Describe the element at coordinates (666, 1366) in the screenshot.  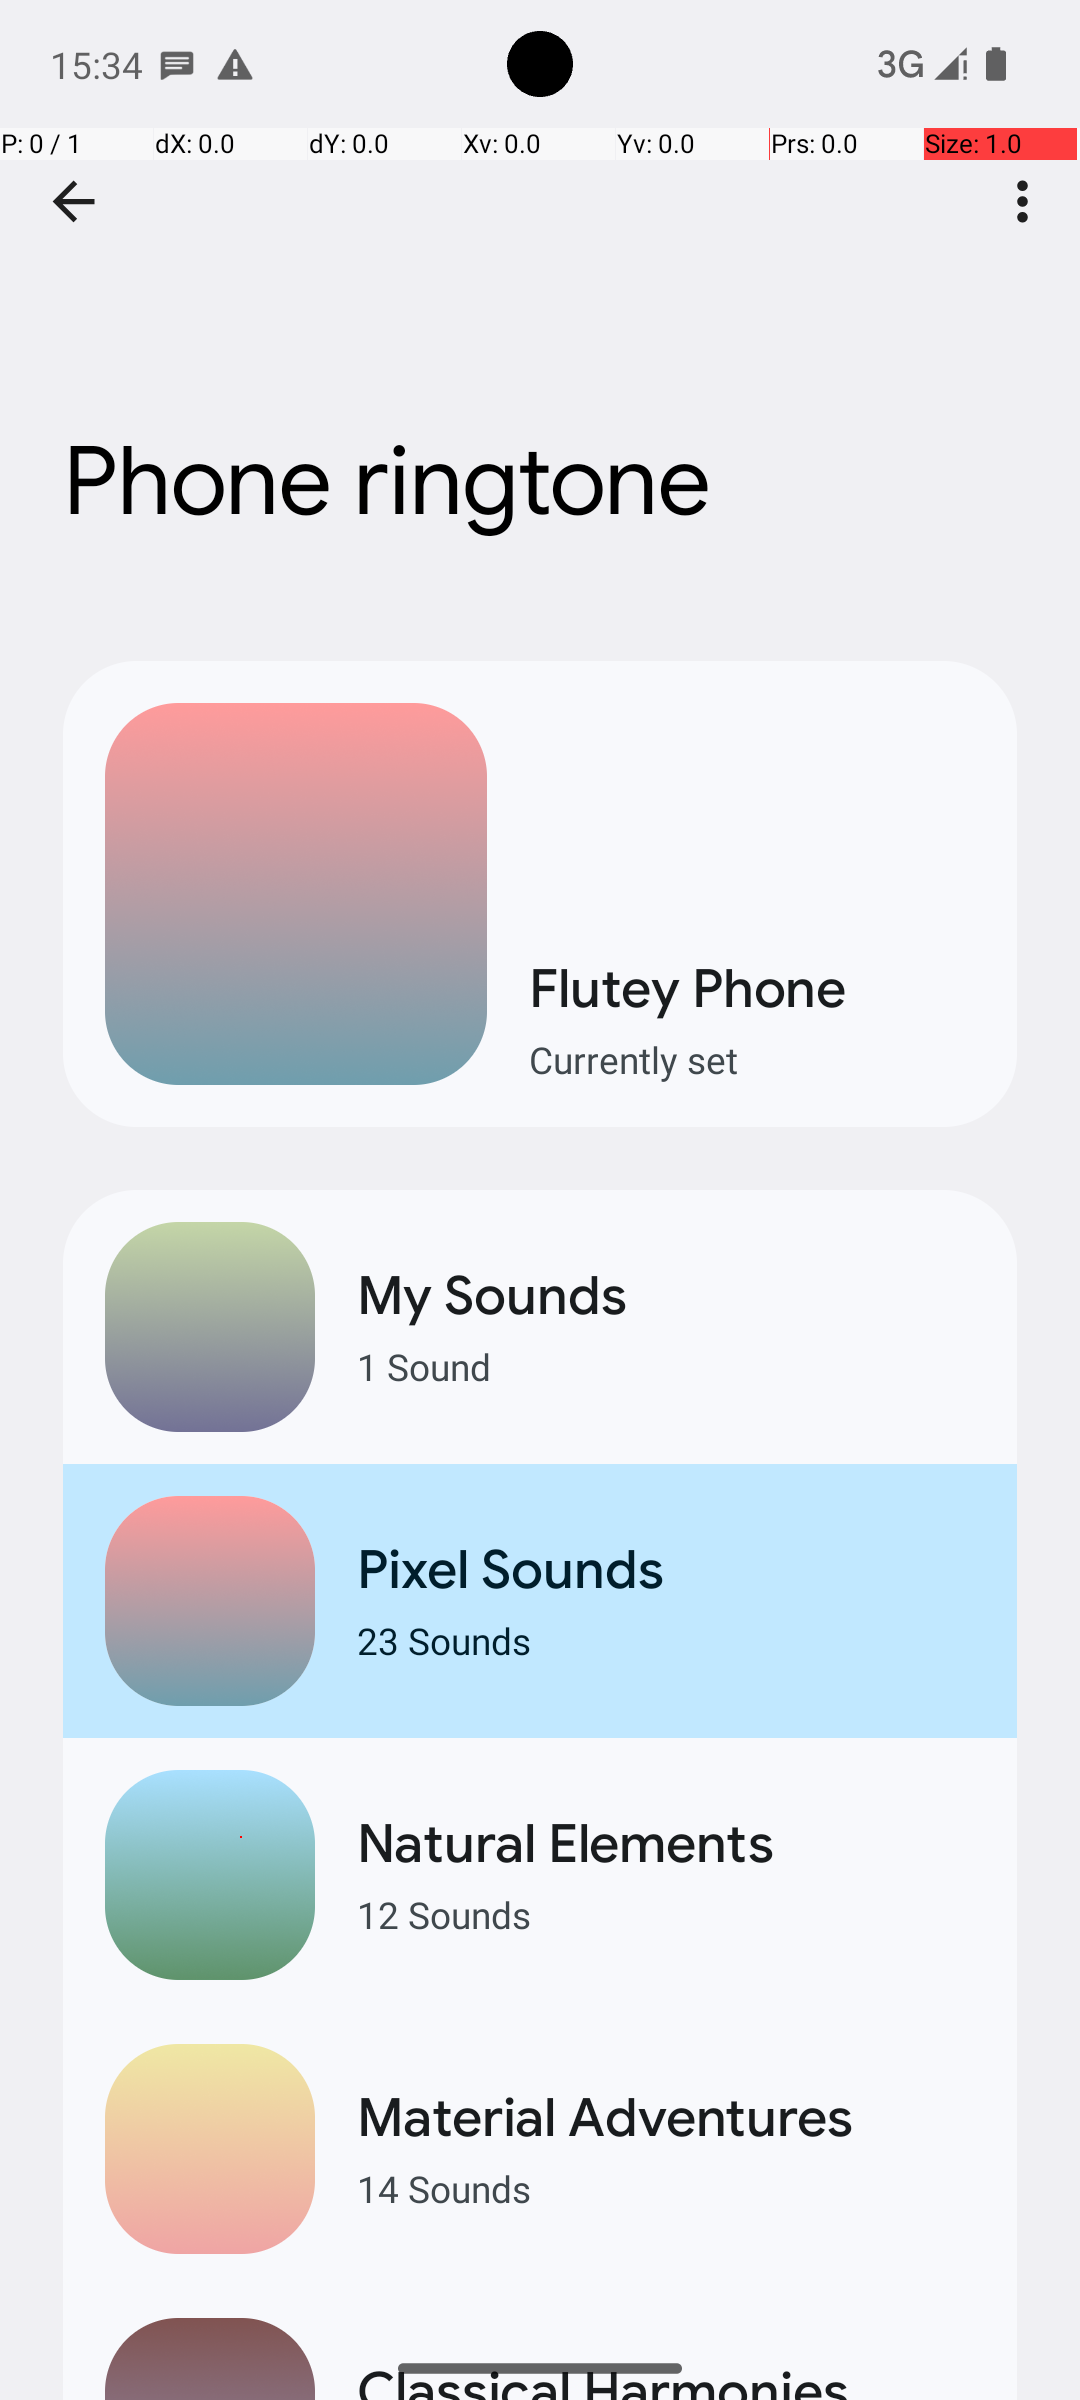
I see `1 Sound` at that location.